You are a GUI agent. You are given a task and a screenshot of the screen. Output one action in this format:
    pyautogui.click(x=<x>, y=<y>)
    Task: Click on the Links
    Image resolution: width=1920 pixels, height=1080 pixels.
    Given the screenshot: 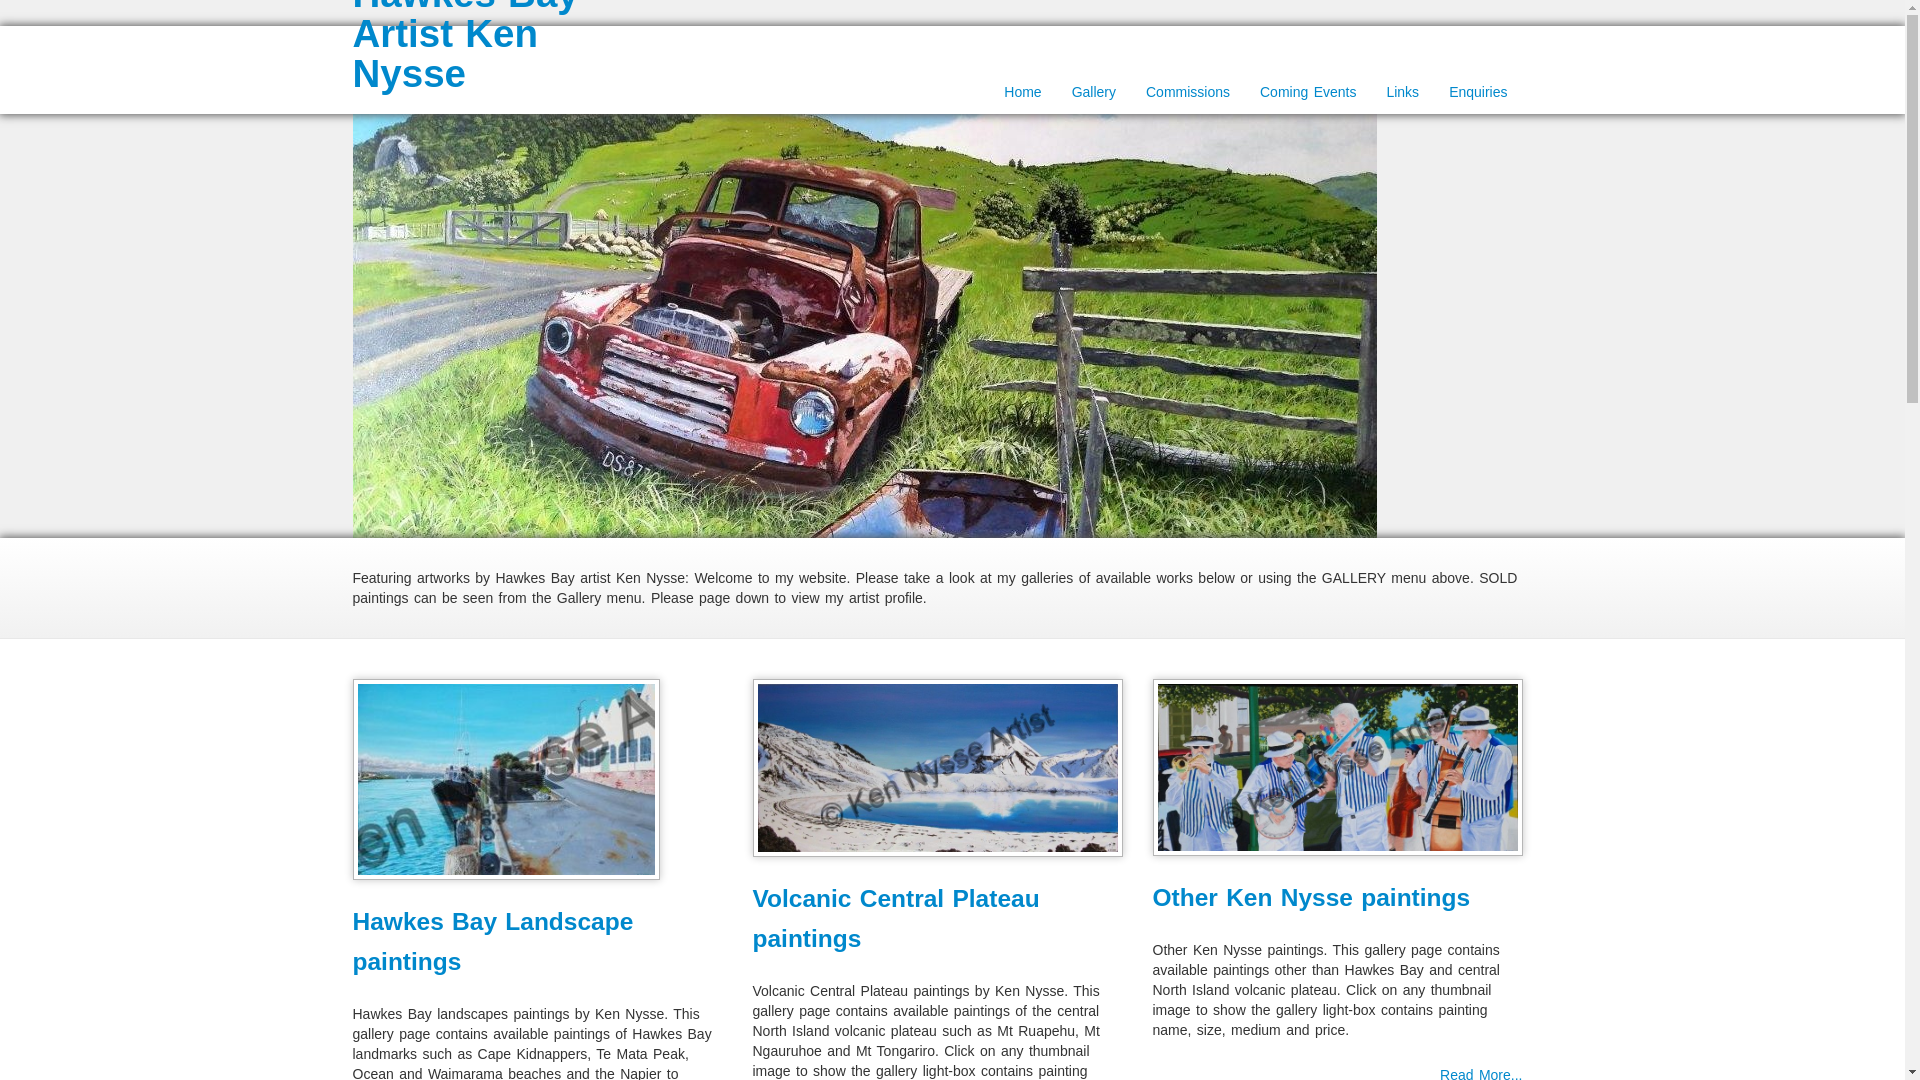 What is the action you would take?
    pyautogui.click(x=1402, y=94)
    